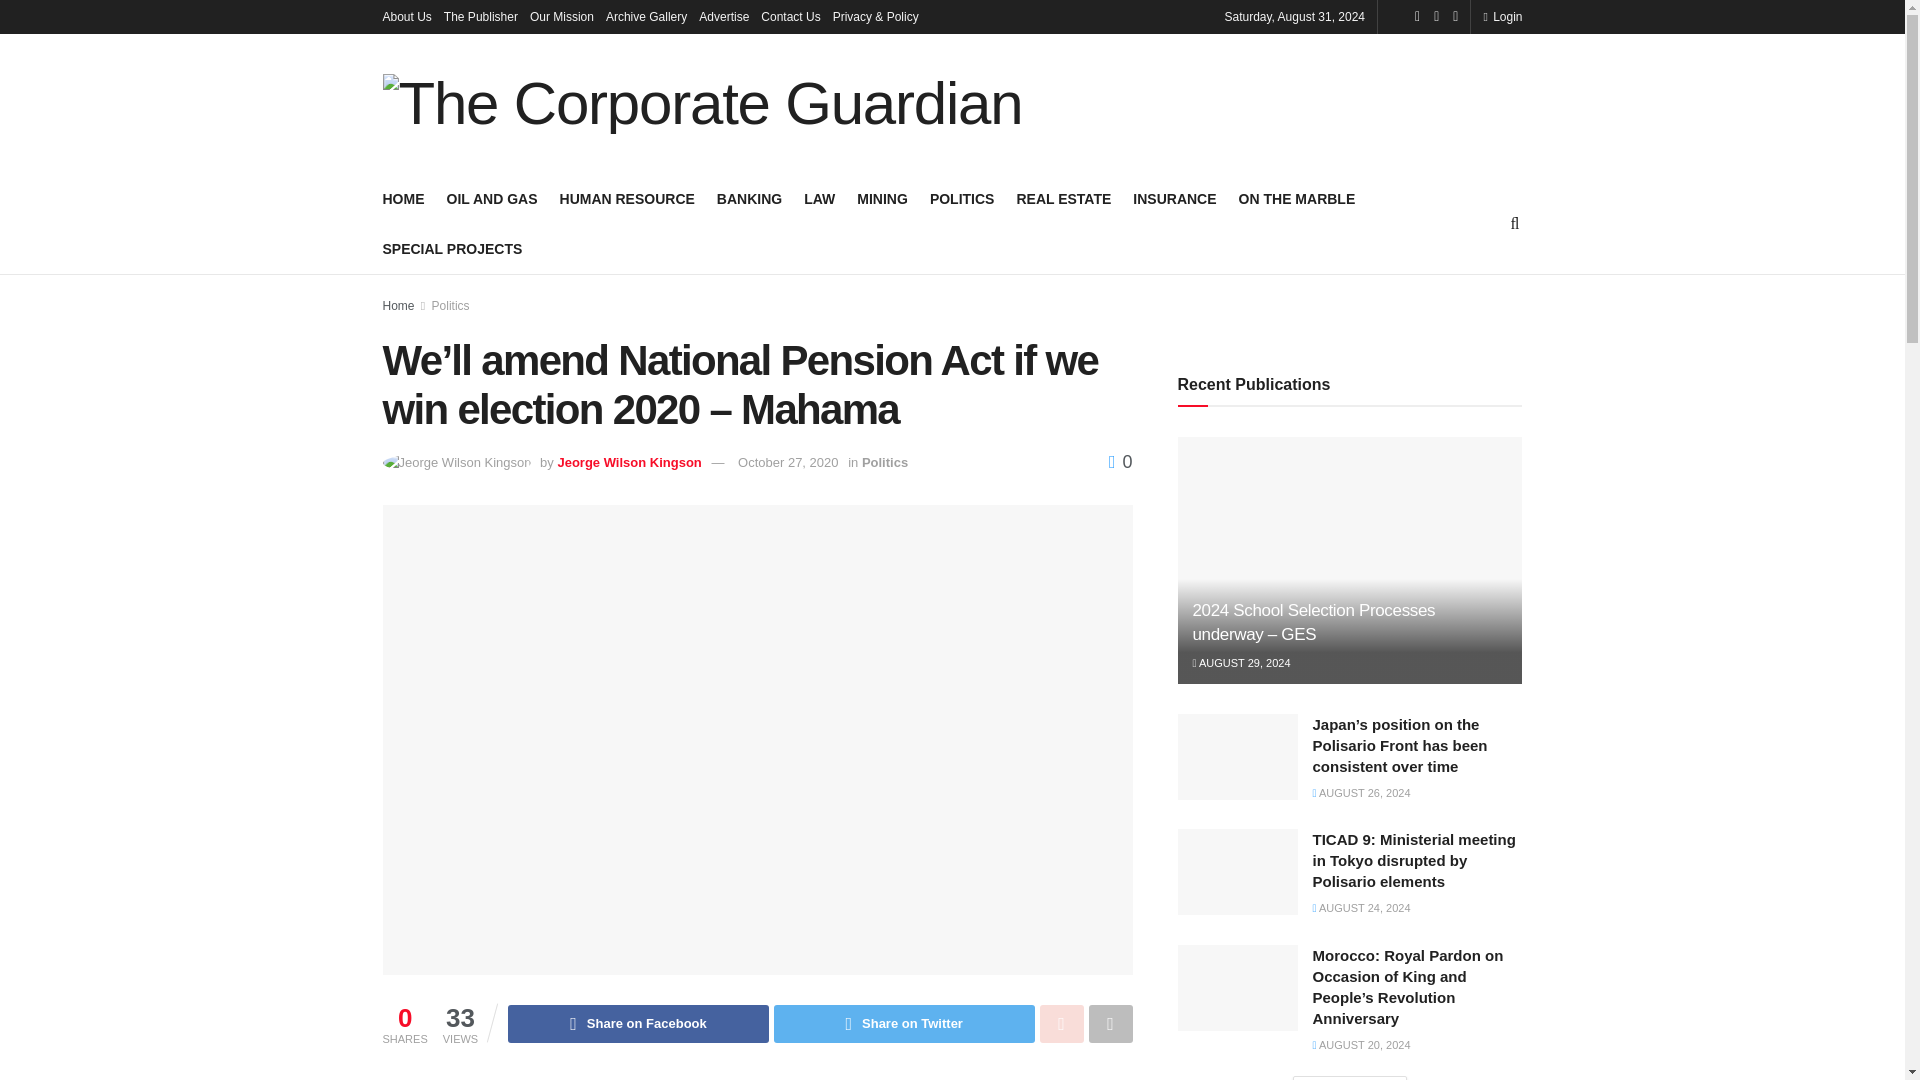 The height and width of the screenshot is (1080, 1920). What do you see at coordinates (790, 16) in the screenshot?
I see `Contact Us` at bounding box center [790, 16].